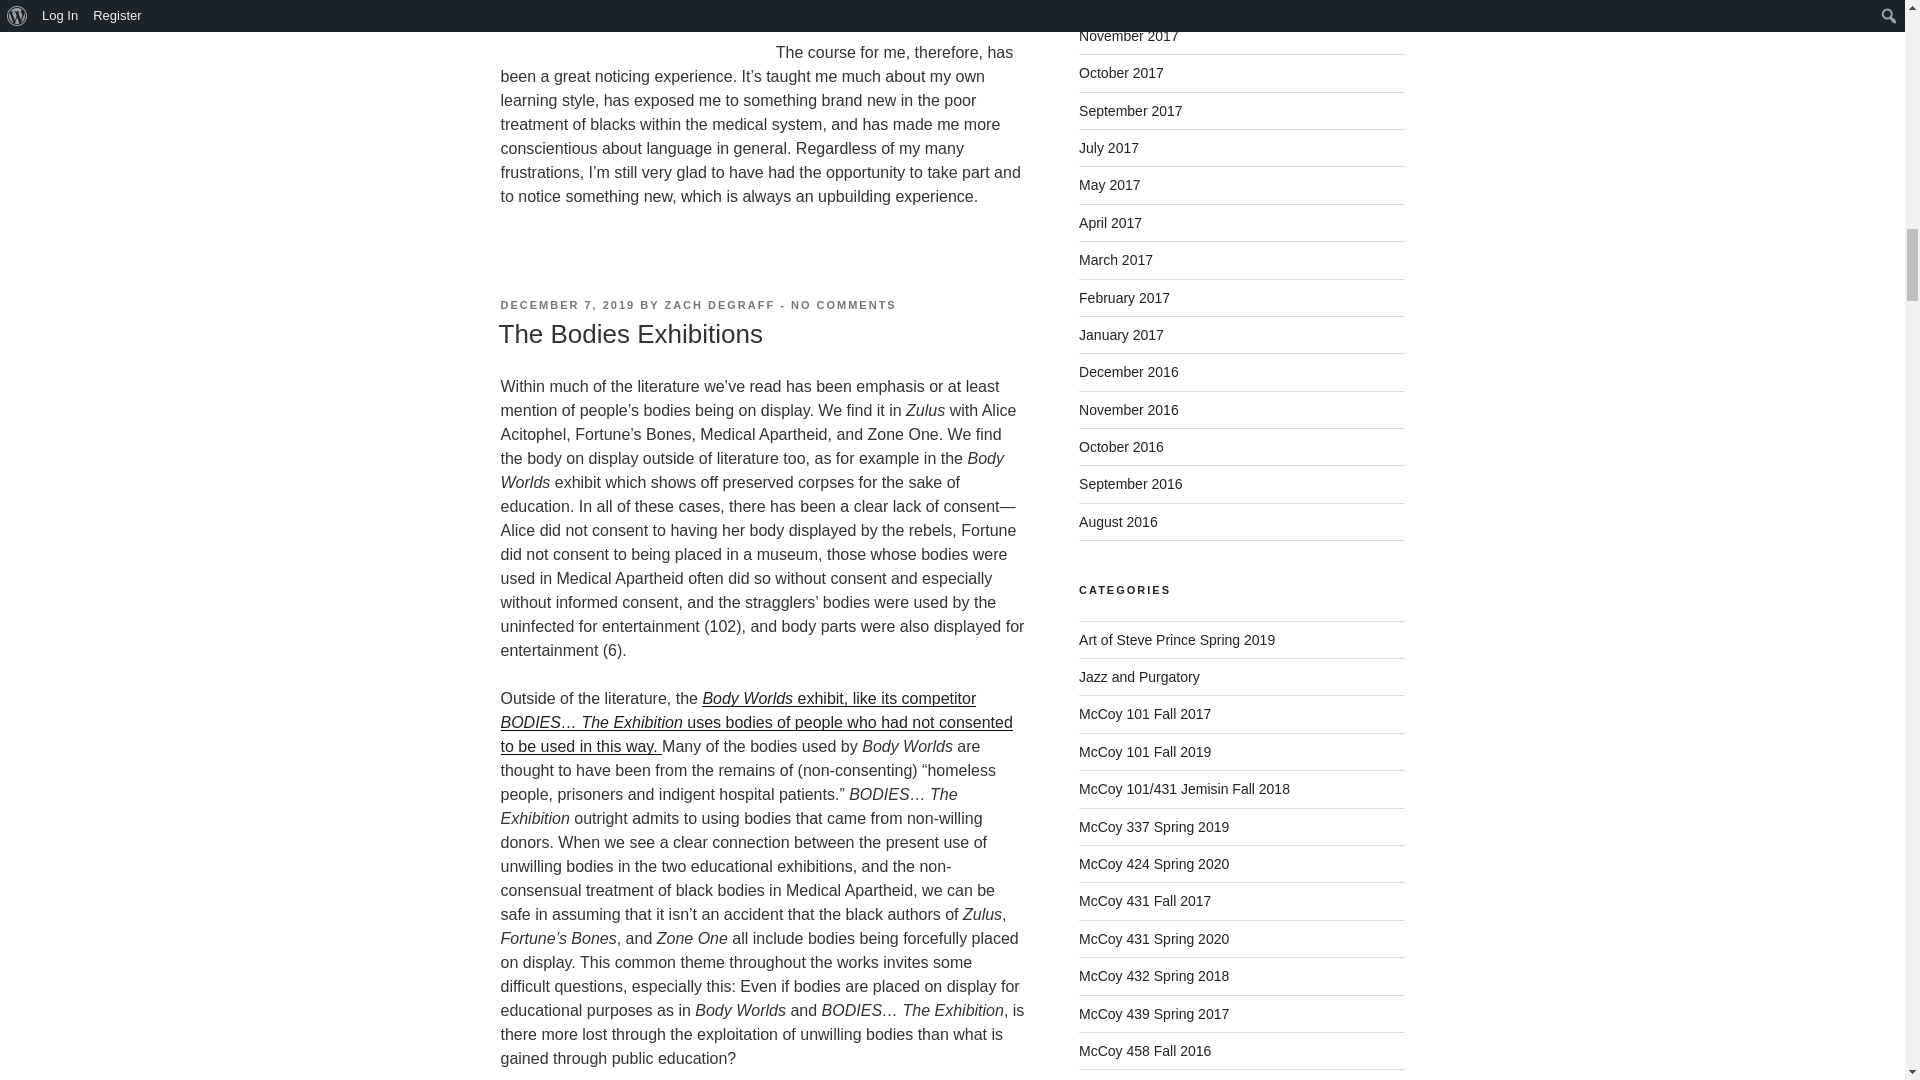 The image size is (1920, 1080). I want to click on ZACH DEGRAFF, so click(720, 305).